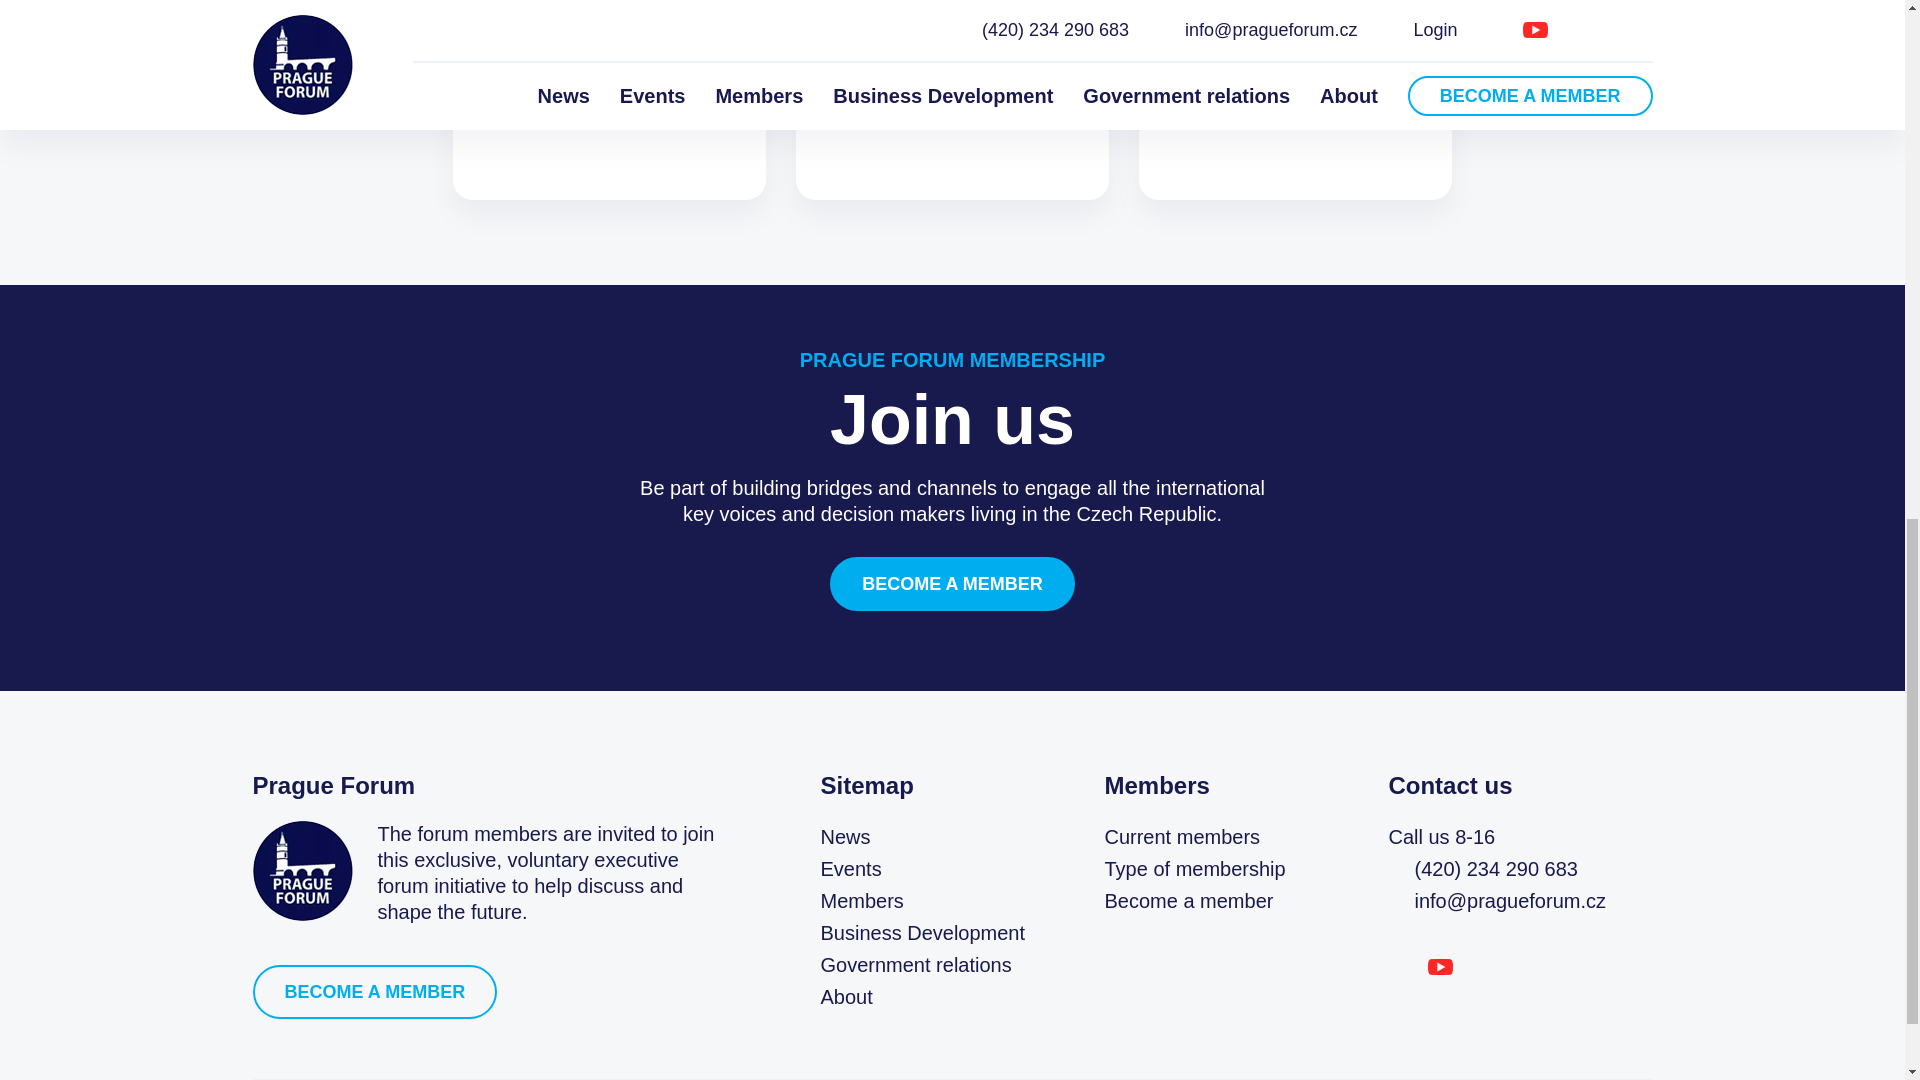 The width and height of the screenshot is (1920, 1080). What do you see at coordinates (1188, 900) in the screenshot?
I see `Become a member` at bounding box center [1188, 900].